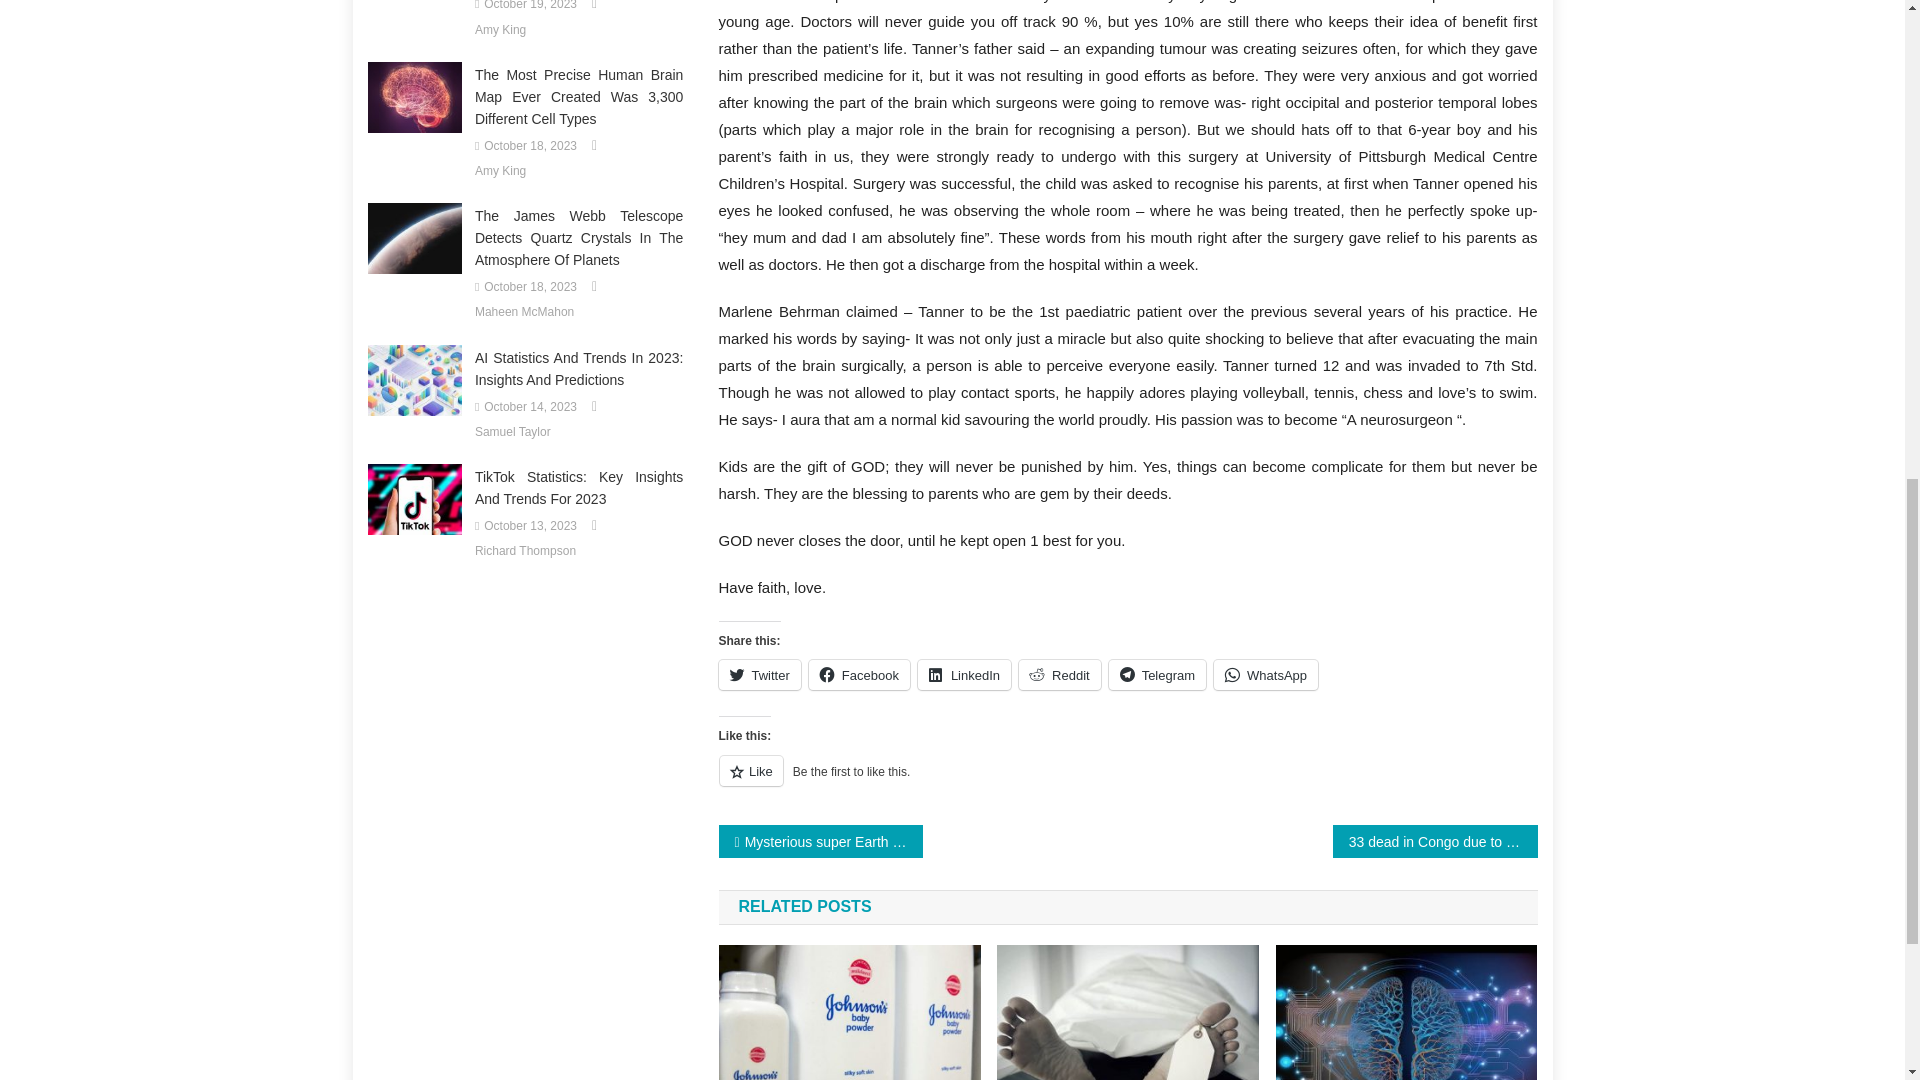 Image resolution: width=1920 pixels, height=1080 pixels. I want to click on Click to share on Reddit, so click(1060, 674).